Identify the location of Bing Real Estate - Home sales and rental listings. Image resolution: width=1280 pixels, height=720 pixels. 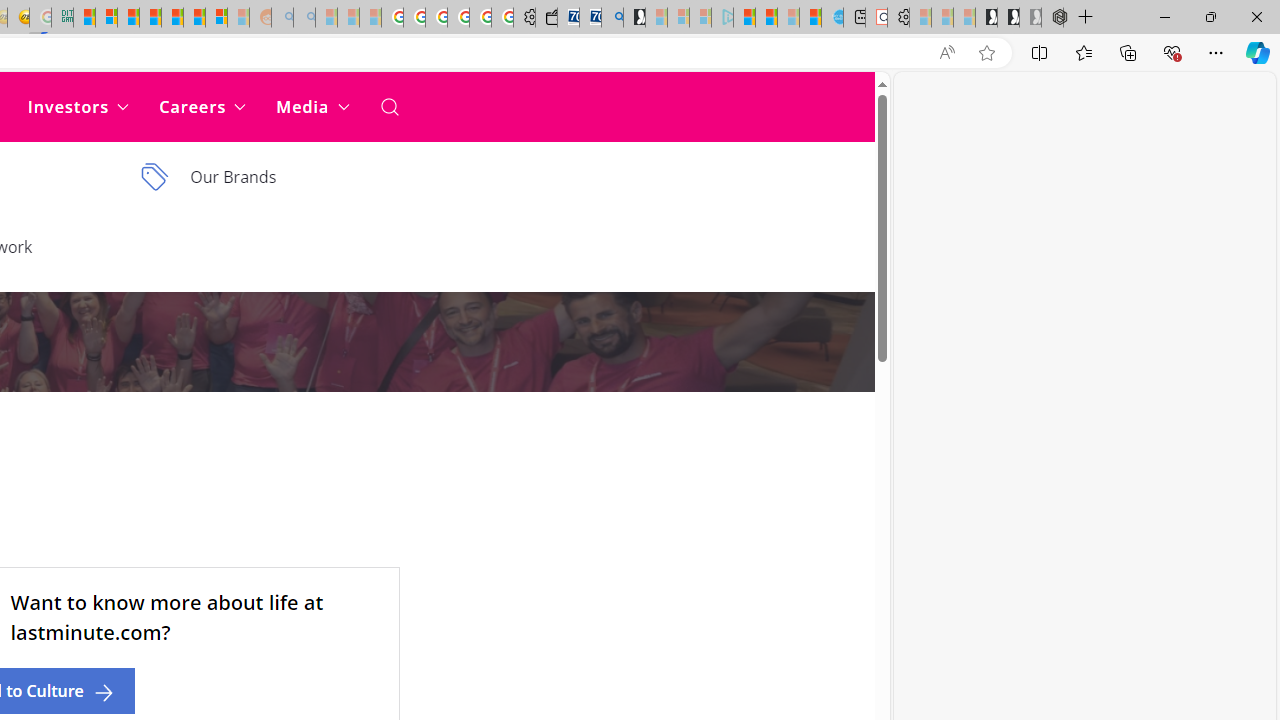
(612, 18).